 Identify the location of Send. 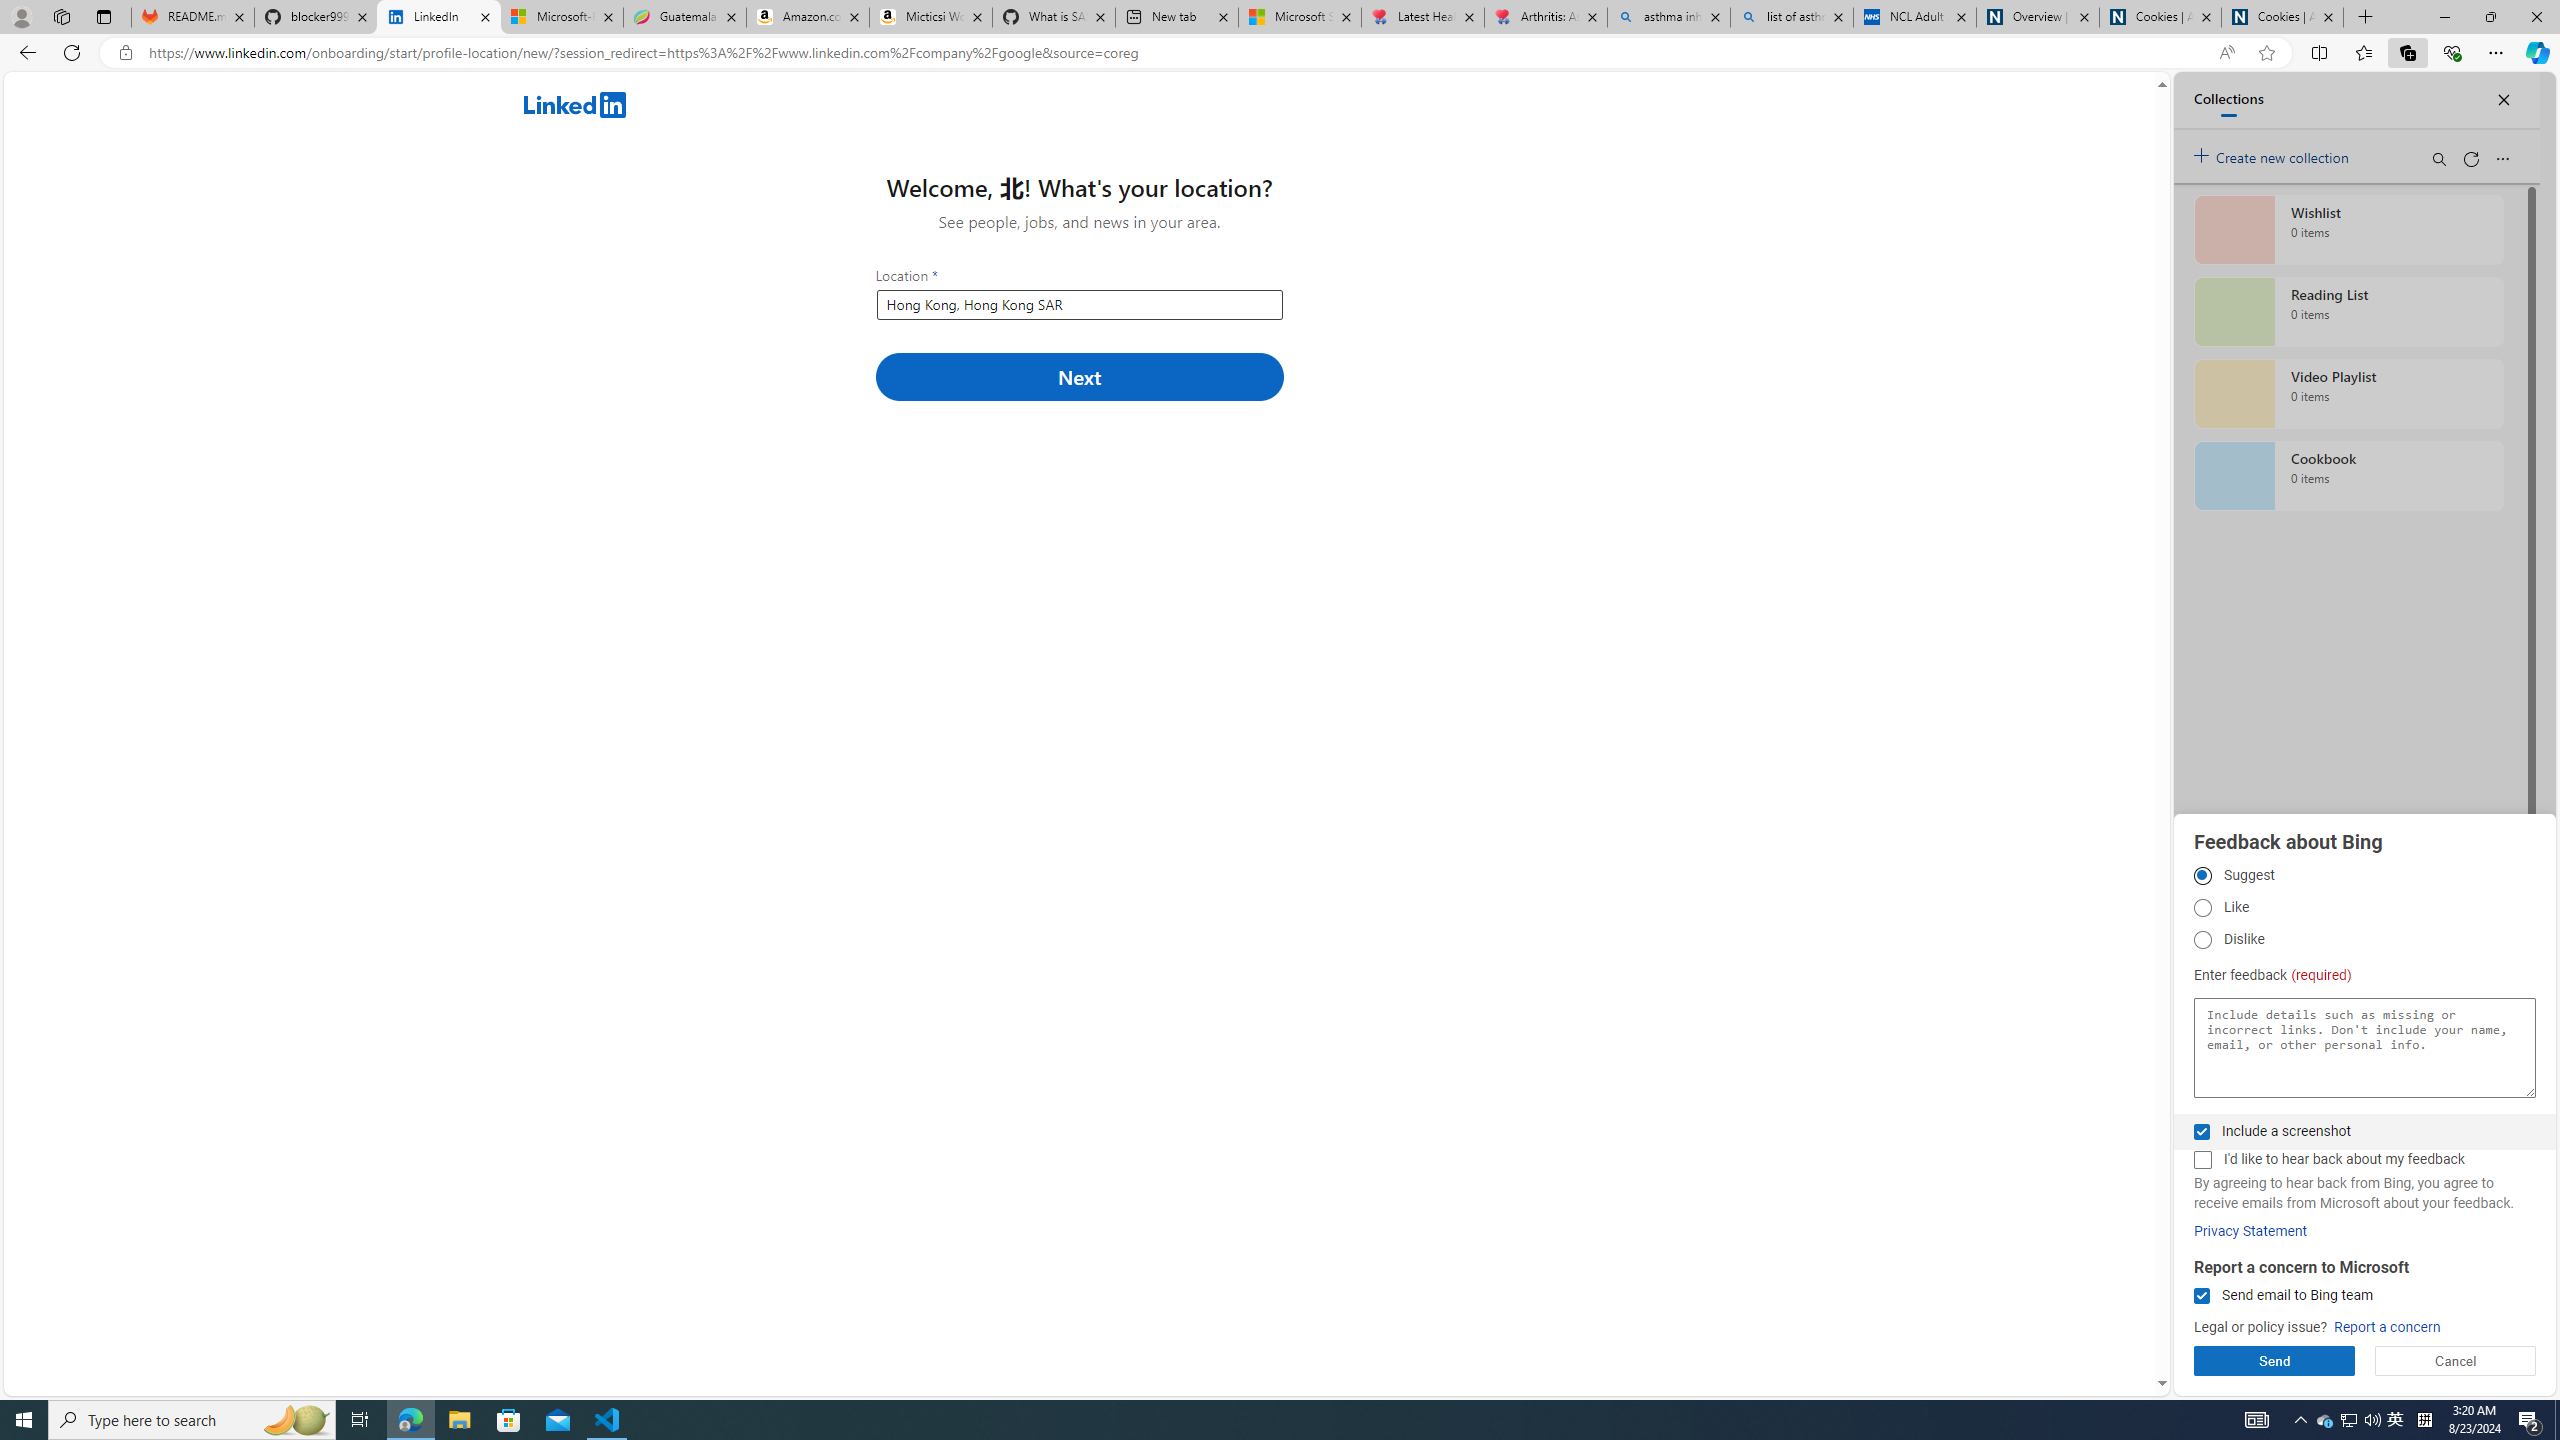
(2274, 1361).